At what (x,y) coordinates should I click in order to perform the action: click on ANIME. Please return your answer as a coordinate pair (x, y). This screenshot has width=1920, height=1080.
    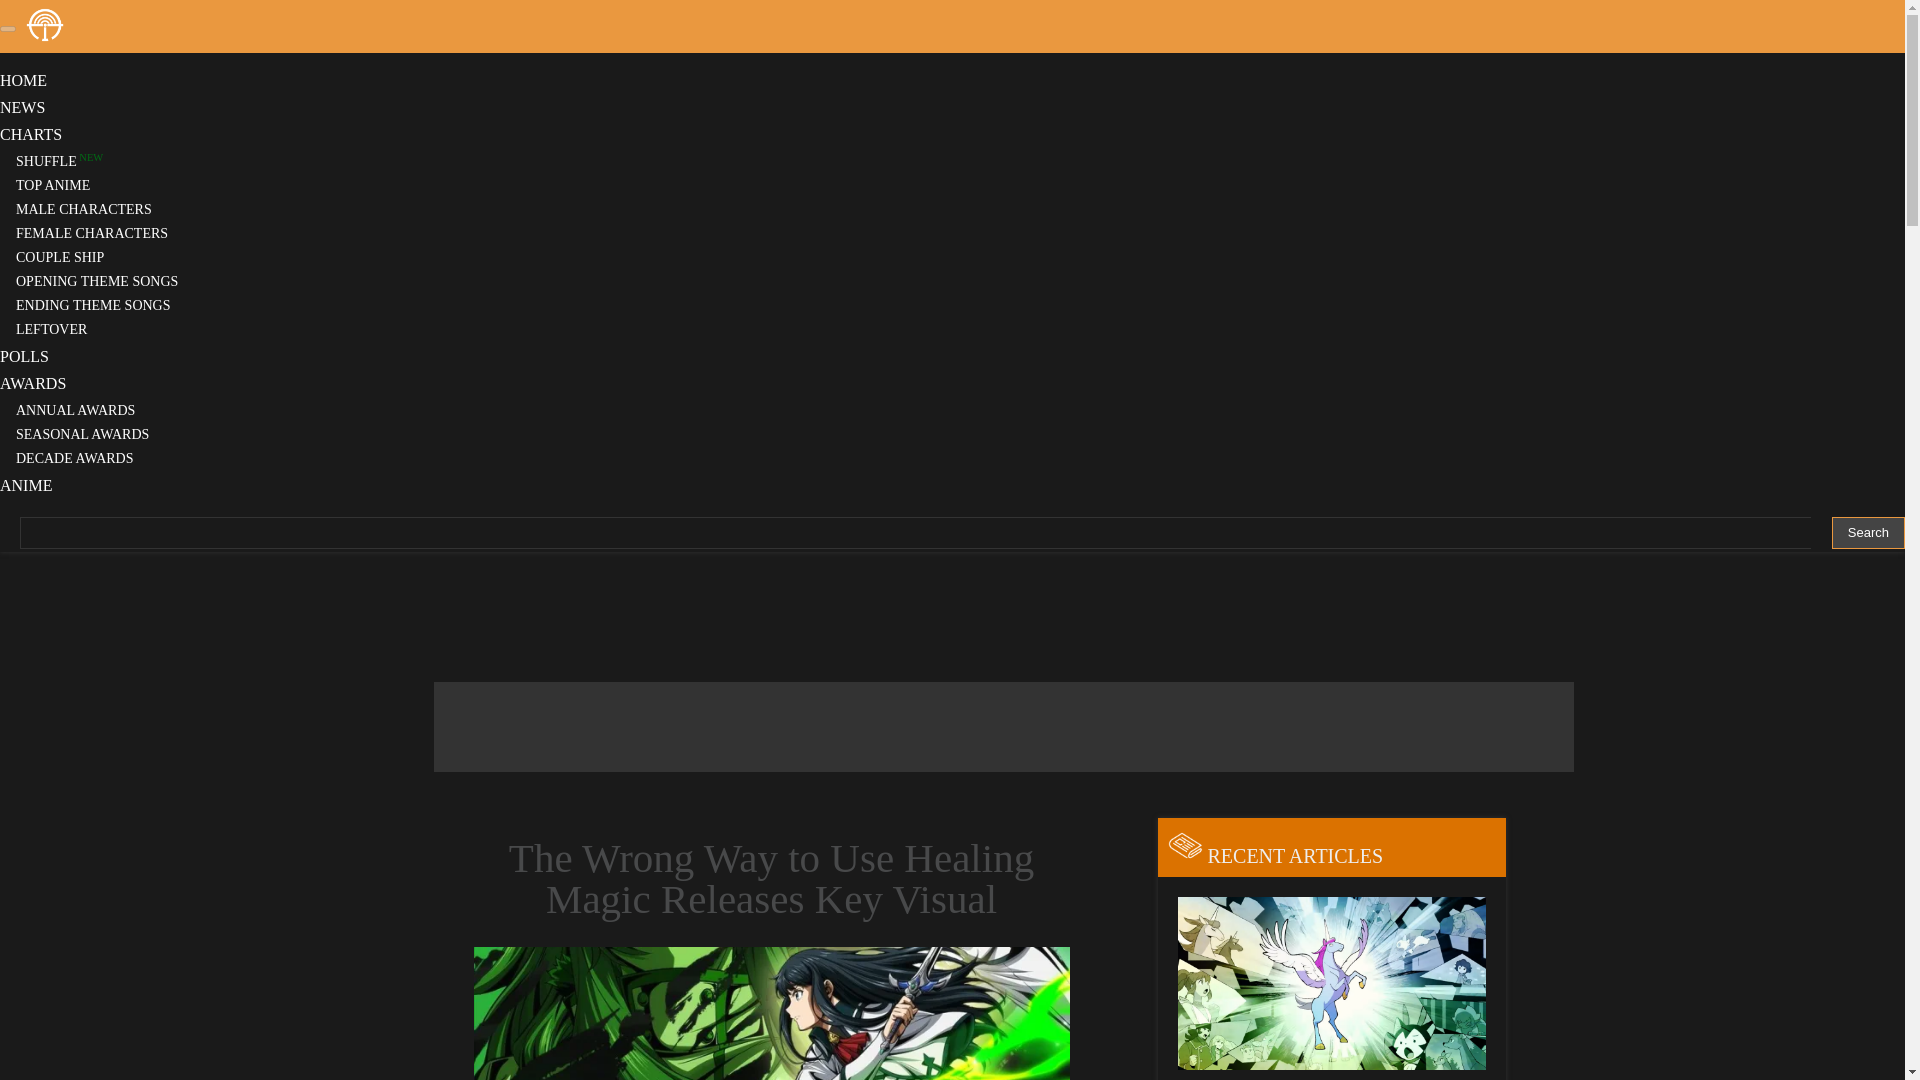
    Looking at the image, I should click on (26, 485).